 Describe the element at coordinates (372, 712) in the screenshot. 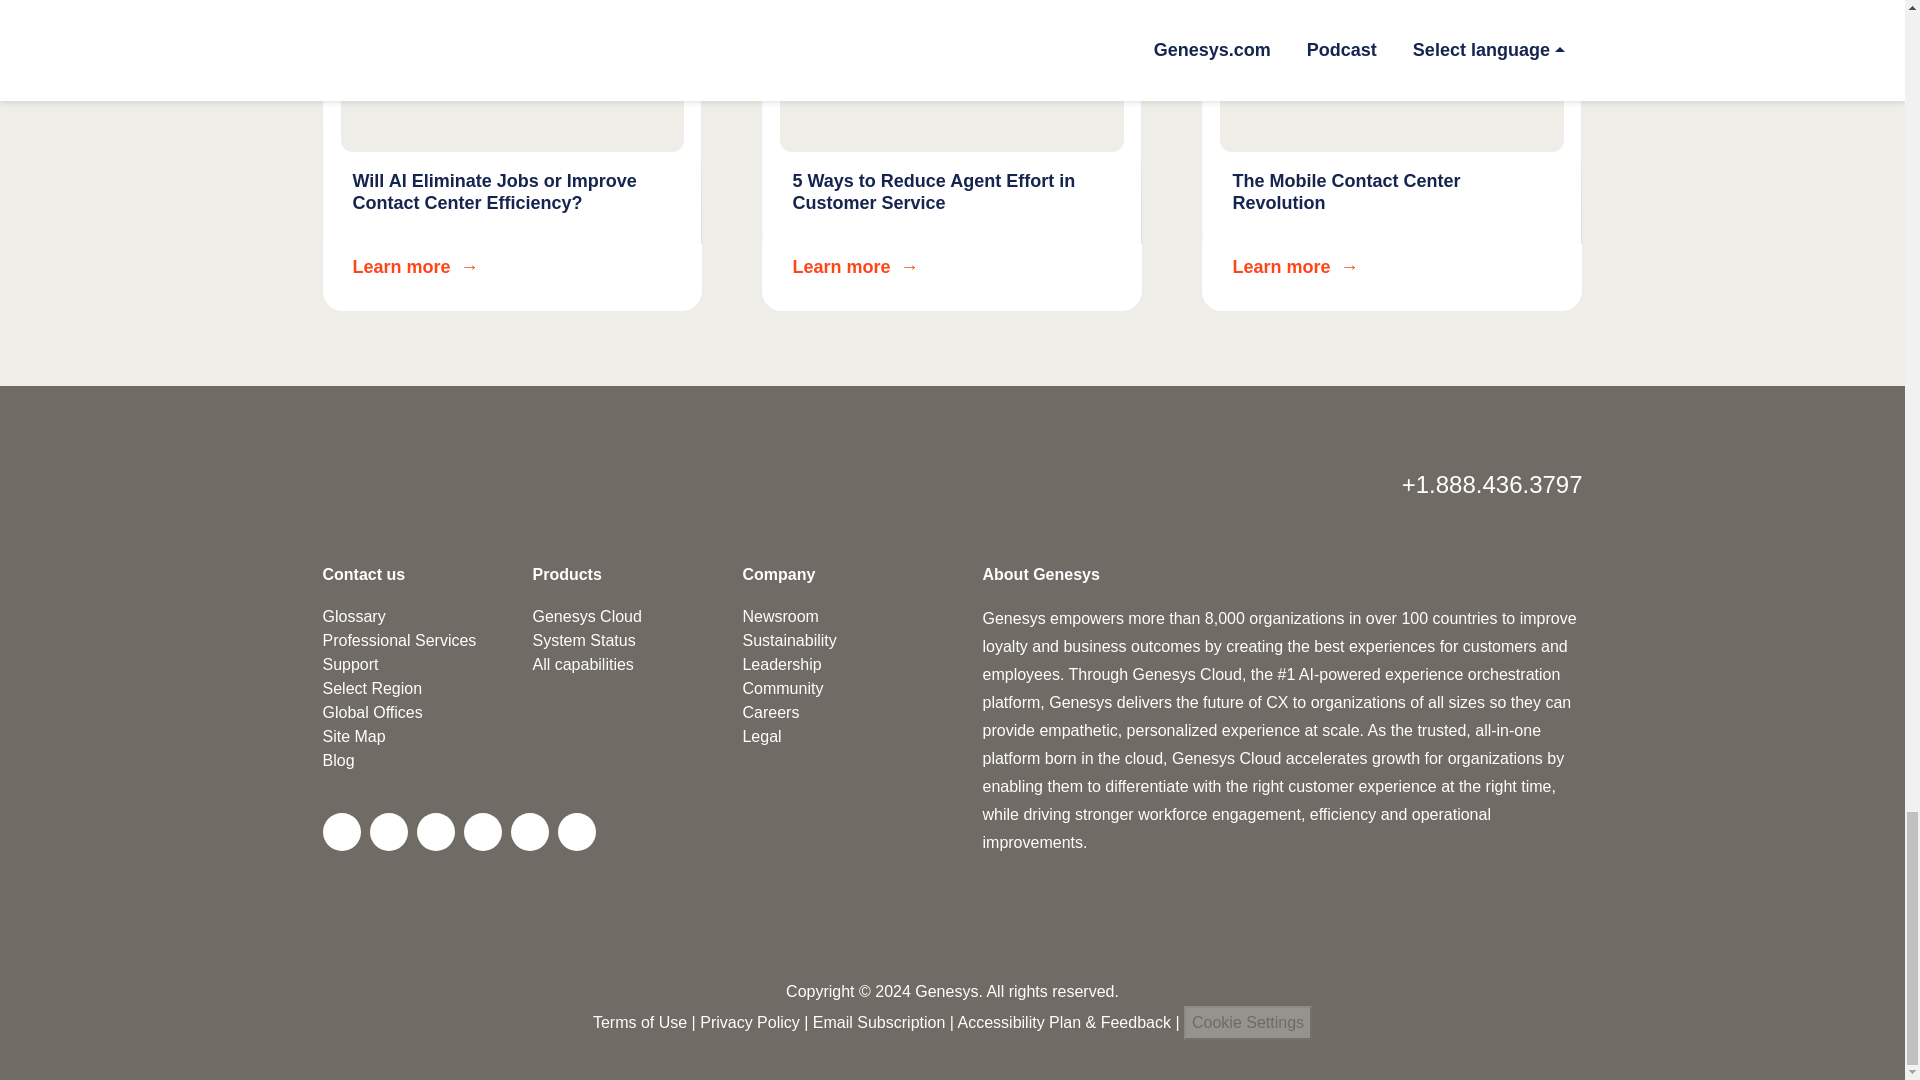

I see `Global Offices` at that location.